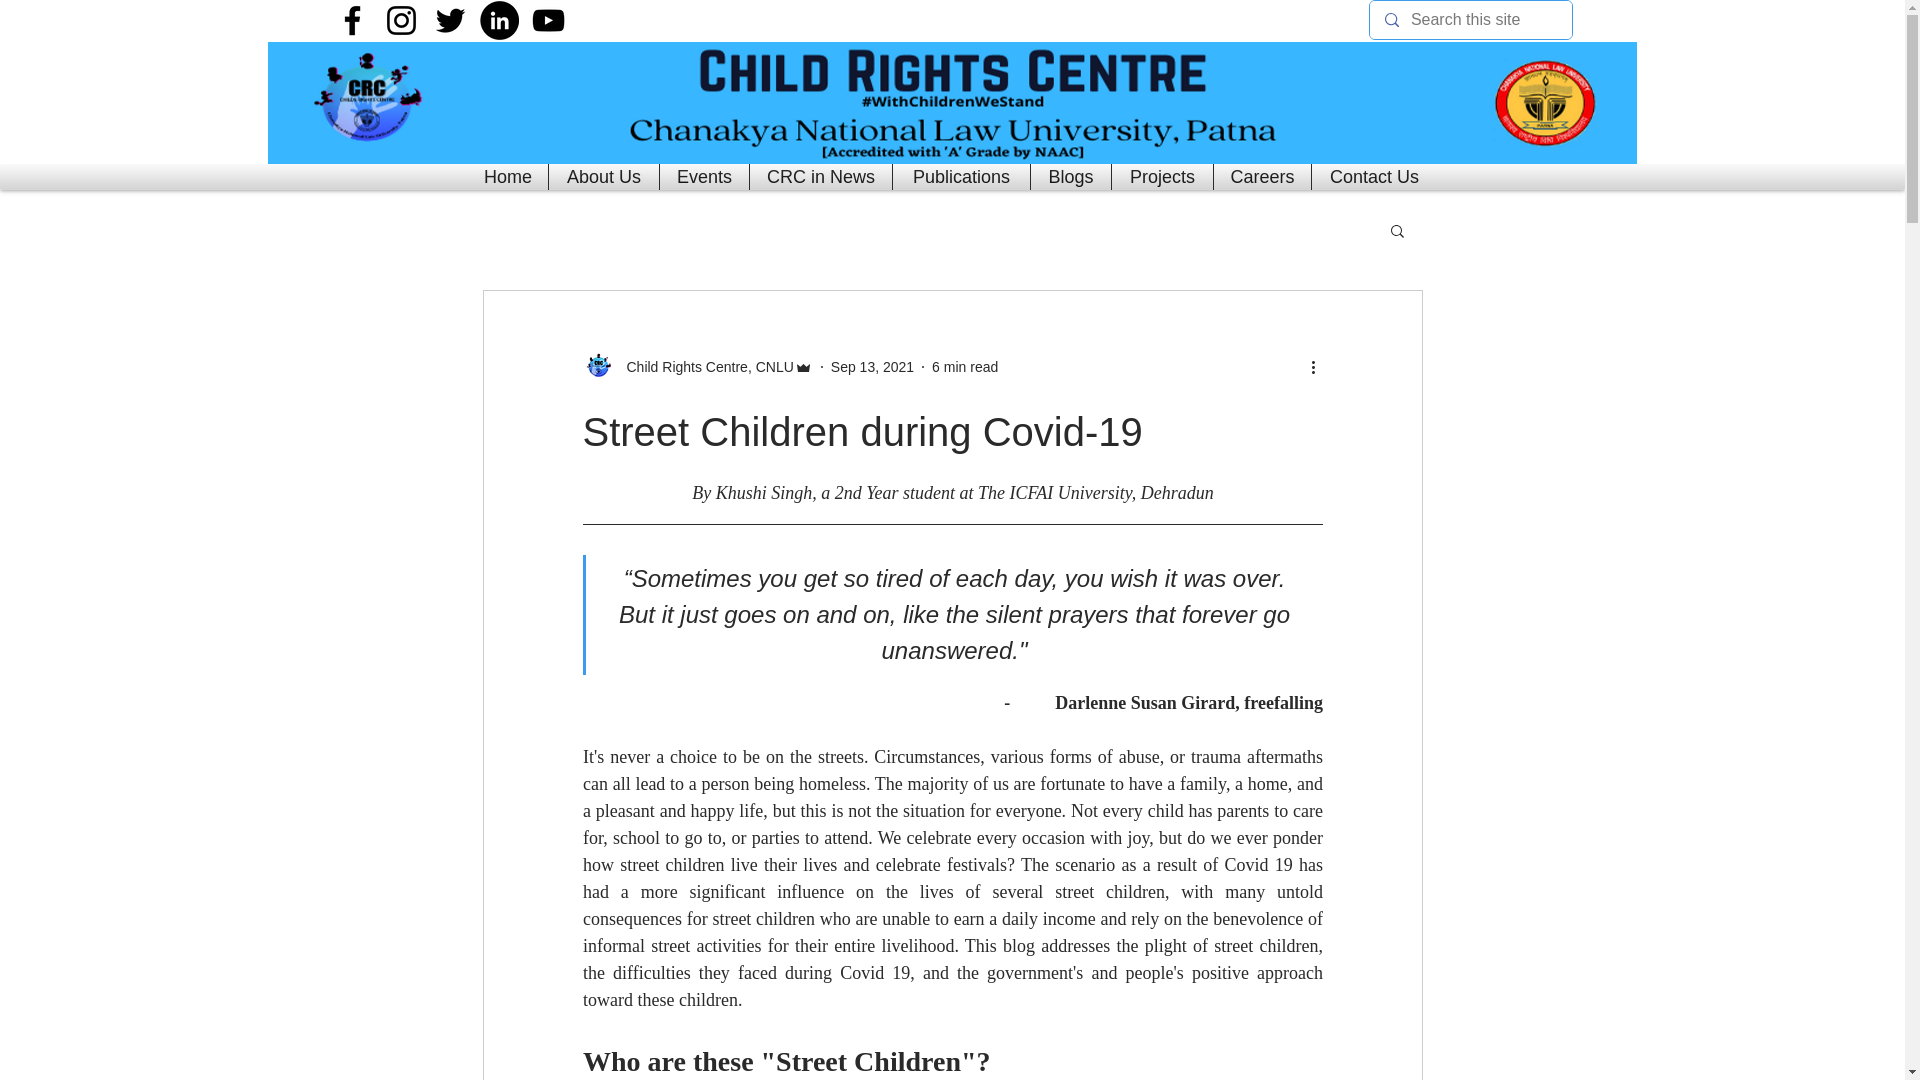  Describe the element at coordinates (820, 177) in the screenshot. I see `CRC in News` at that location.